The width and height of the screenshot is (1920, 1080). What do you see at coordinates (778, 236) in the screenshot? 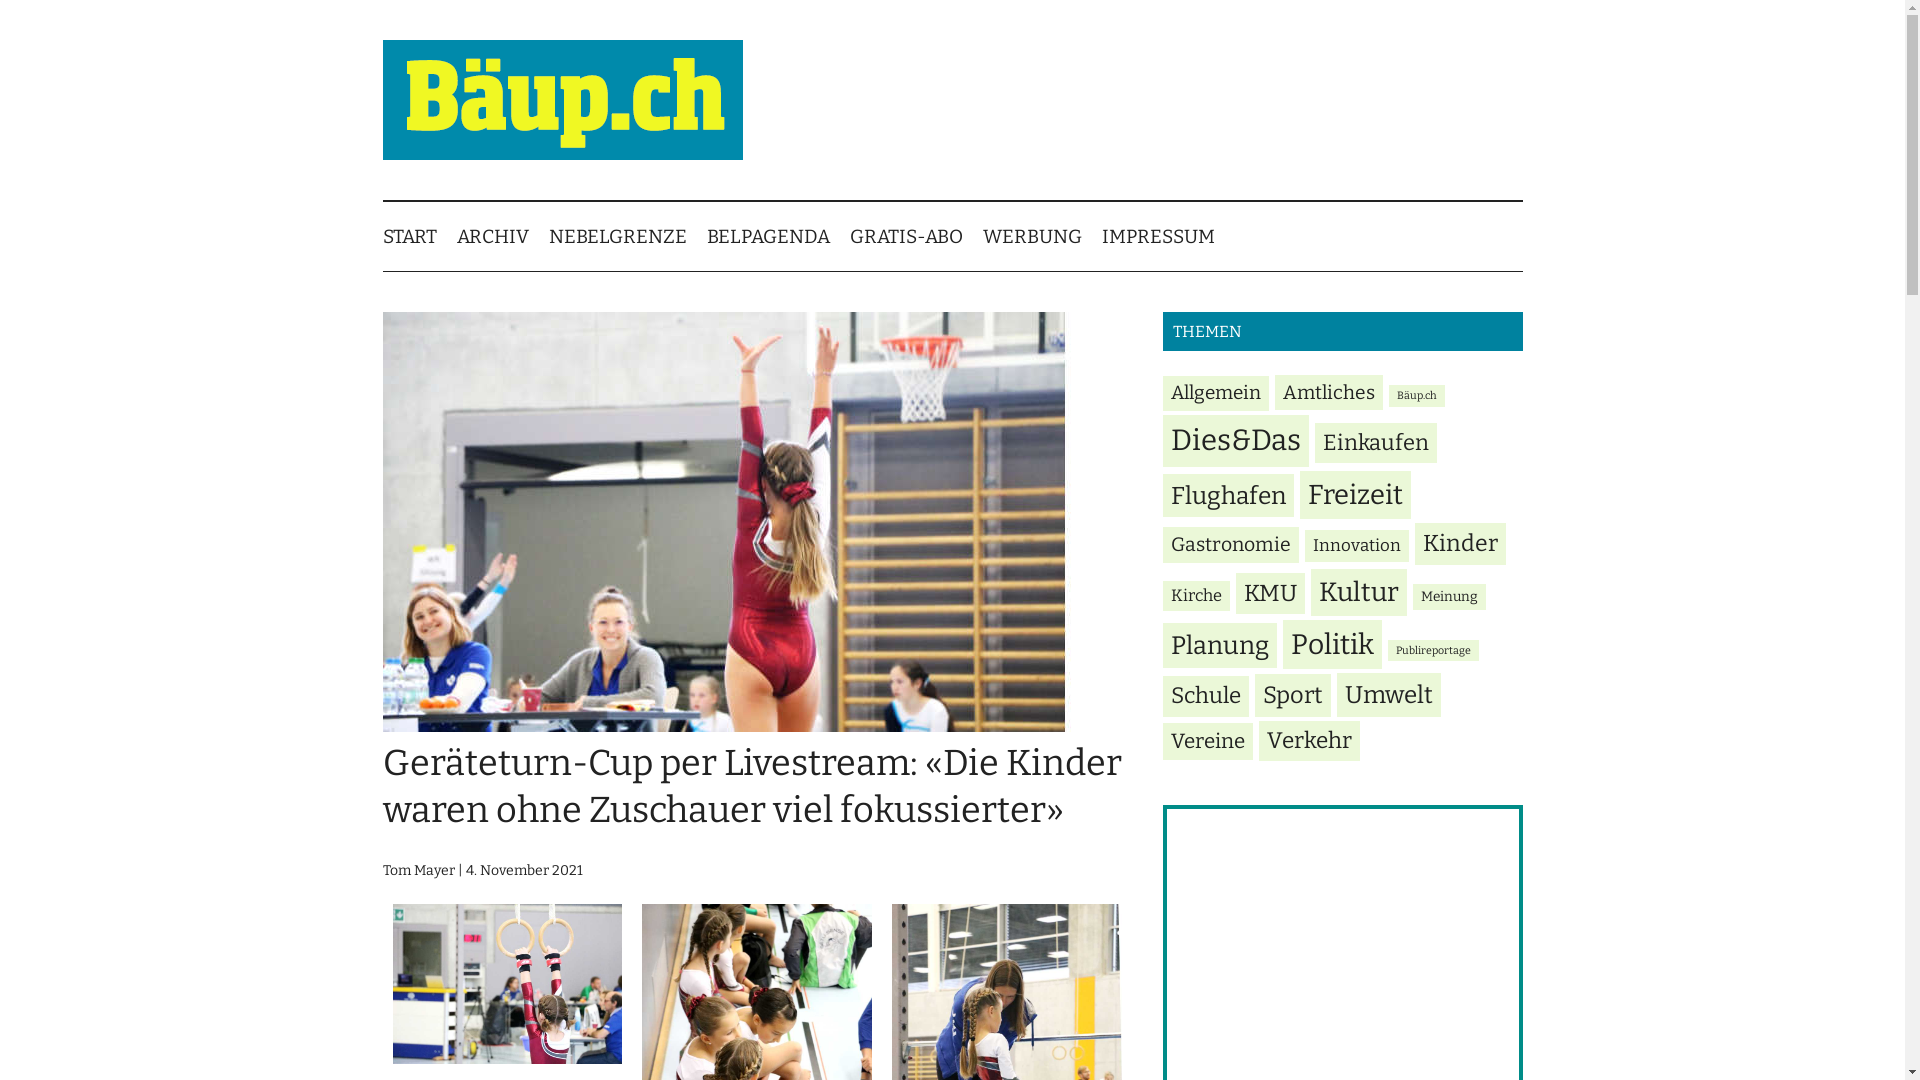
I see `BELPAGENDA` at bounding box center [778, 236].